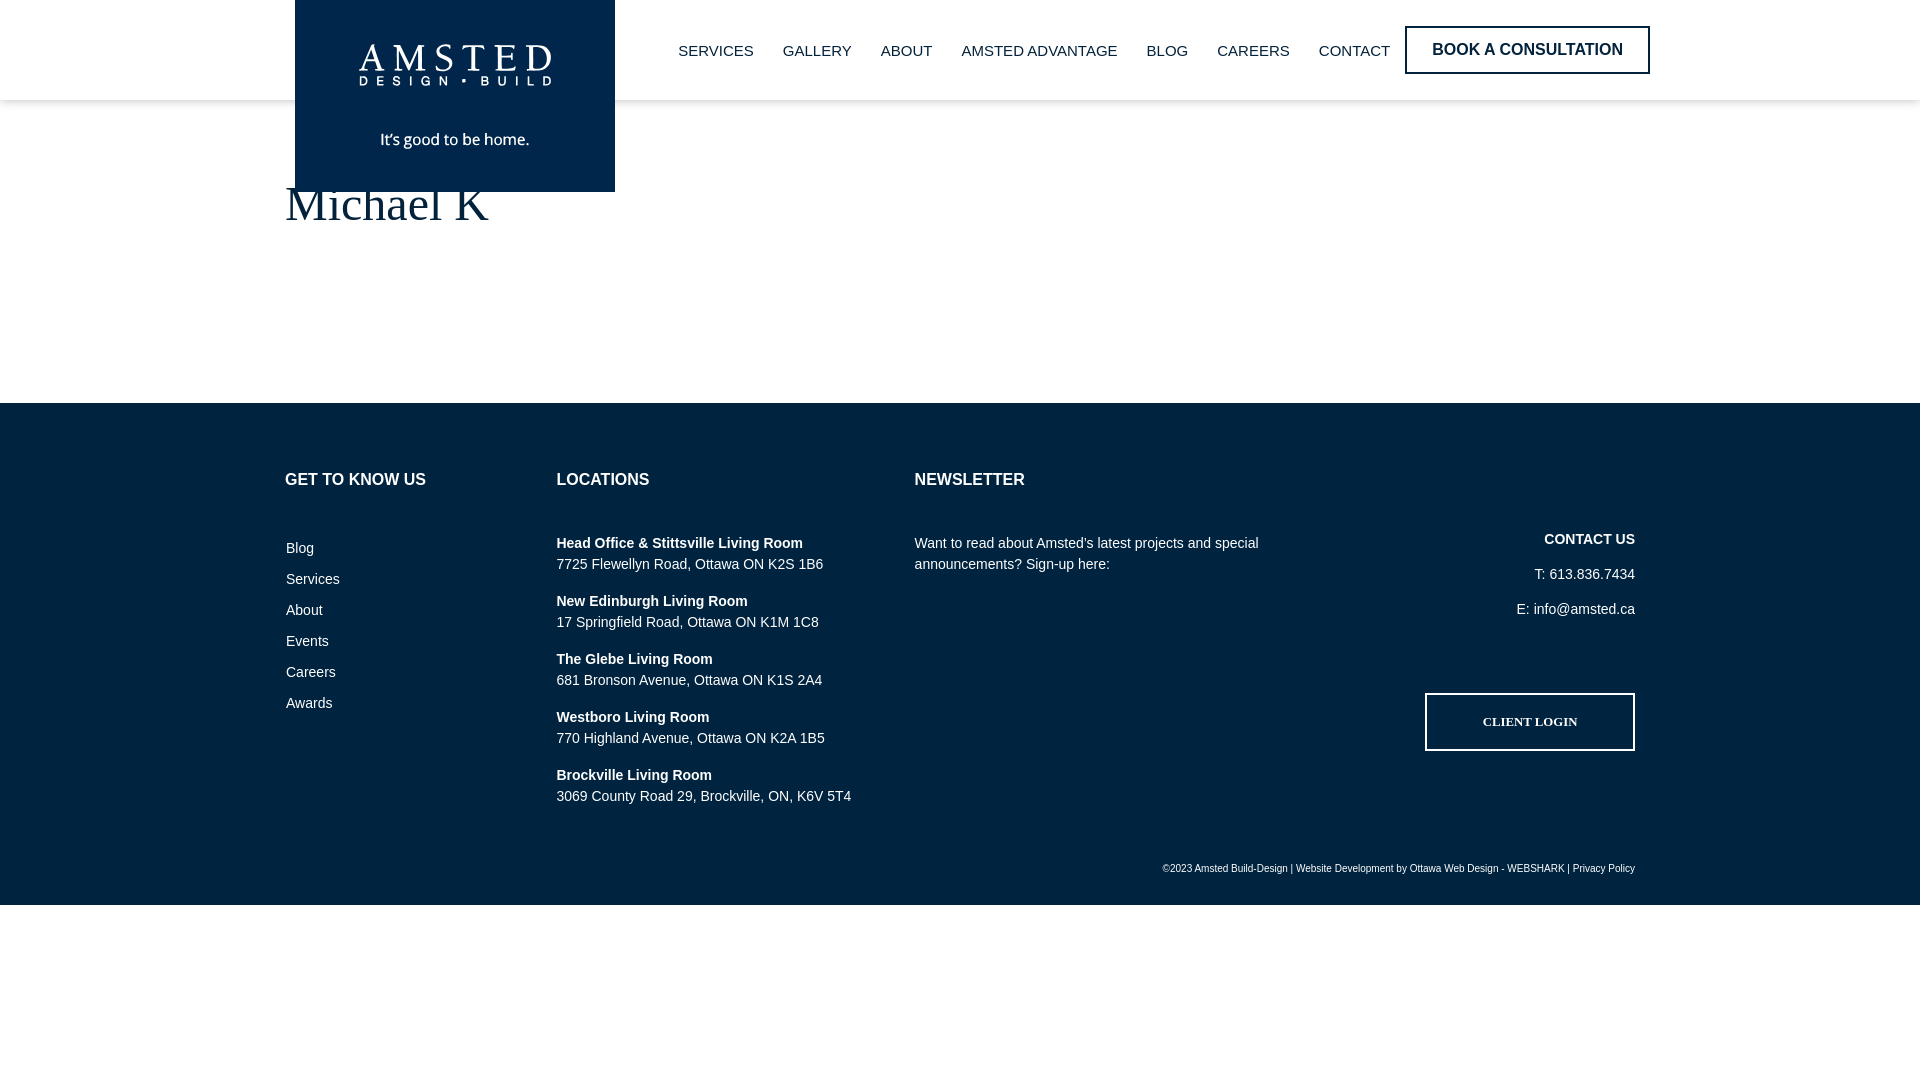 The width and height of the screenshot is (1920, 1080). What do you see at coordinates (389, 703) in the screenshot?
I see `Awards` at bounding box center [389, 703].